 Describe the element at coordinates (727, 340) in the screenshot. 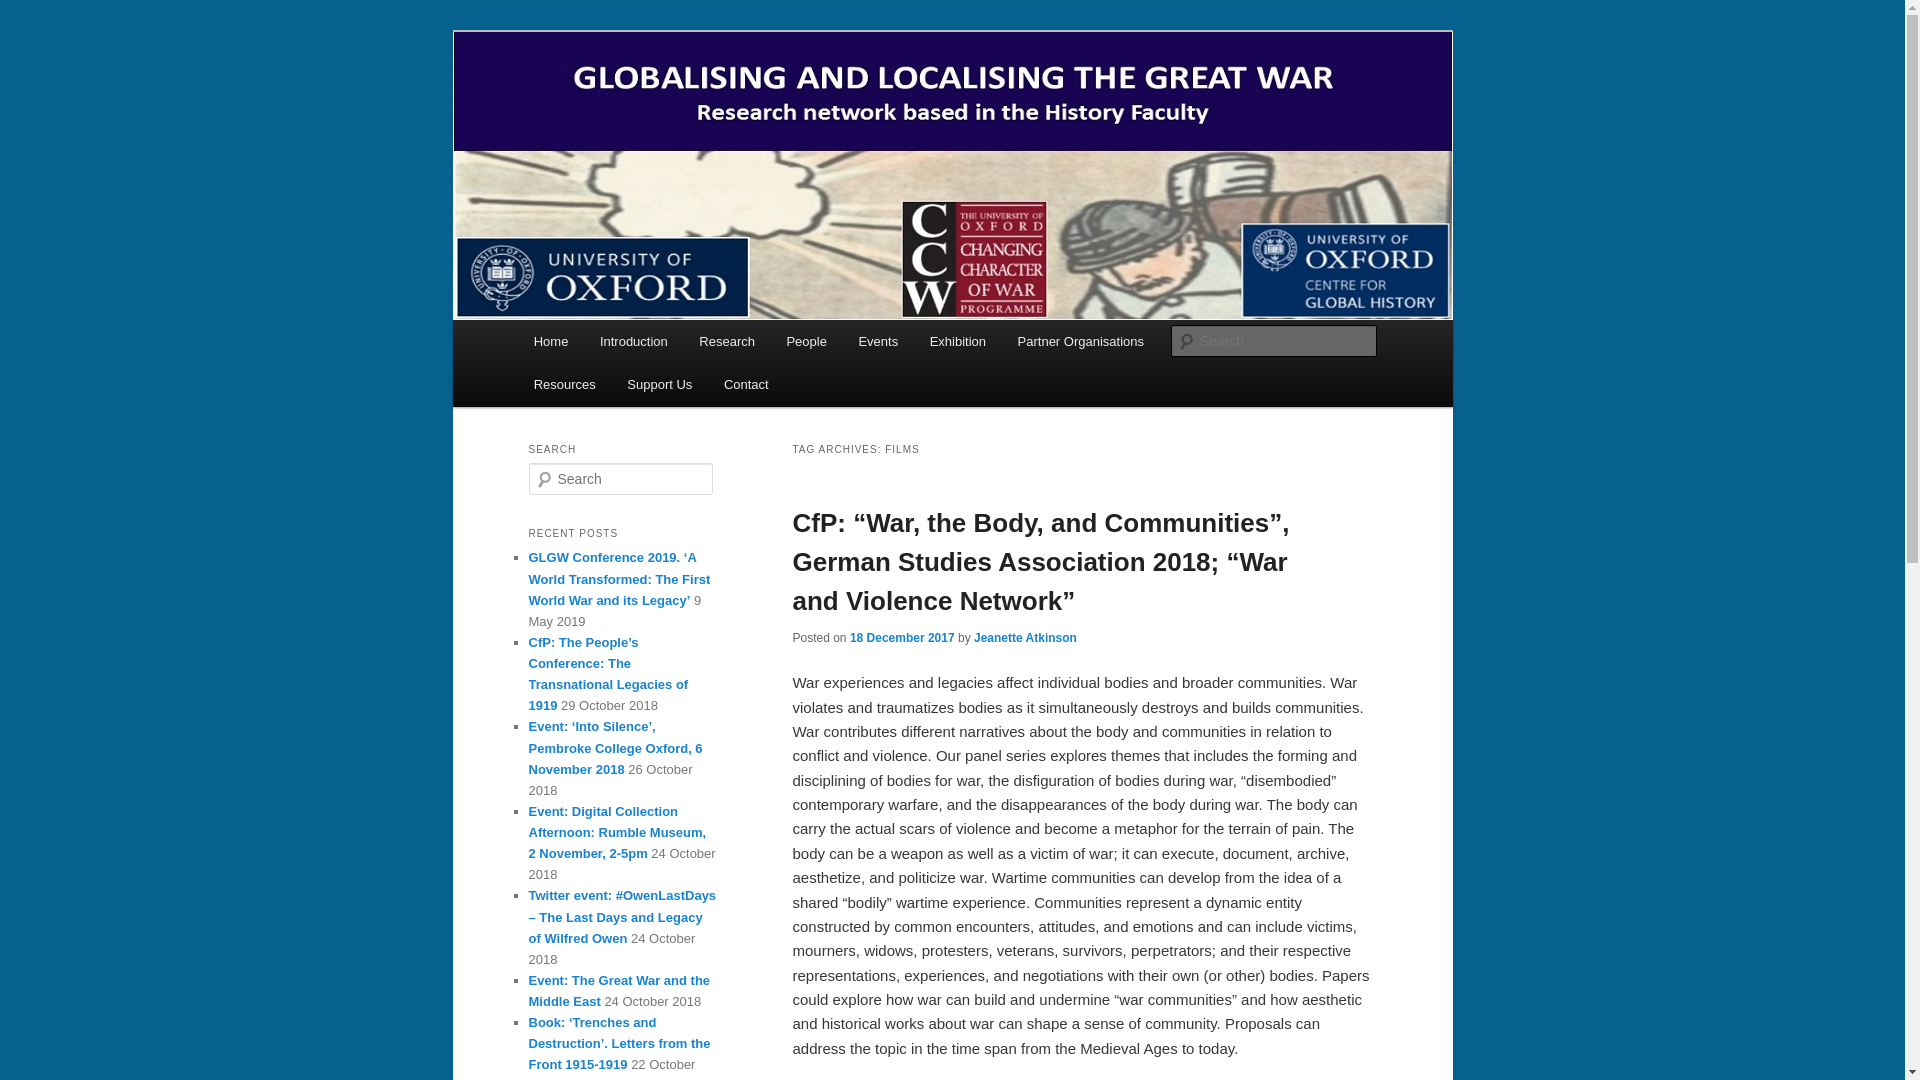

I see `Research` at that location.